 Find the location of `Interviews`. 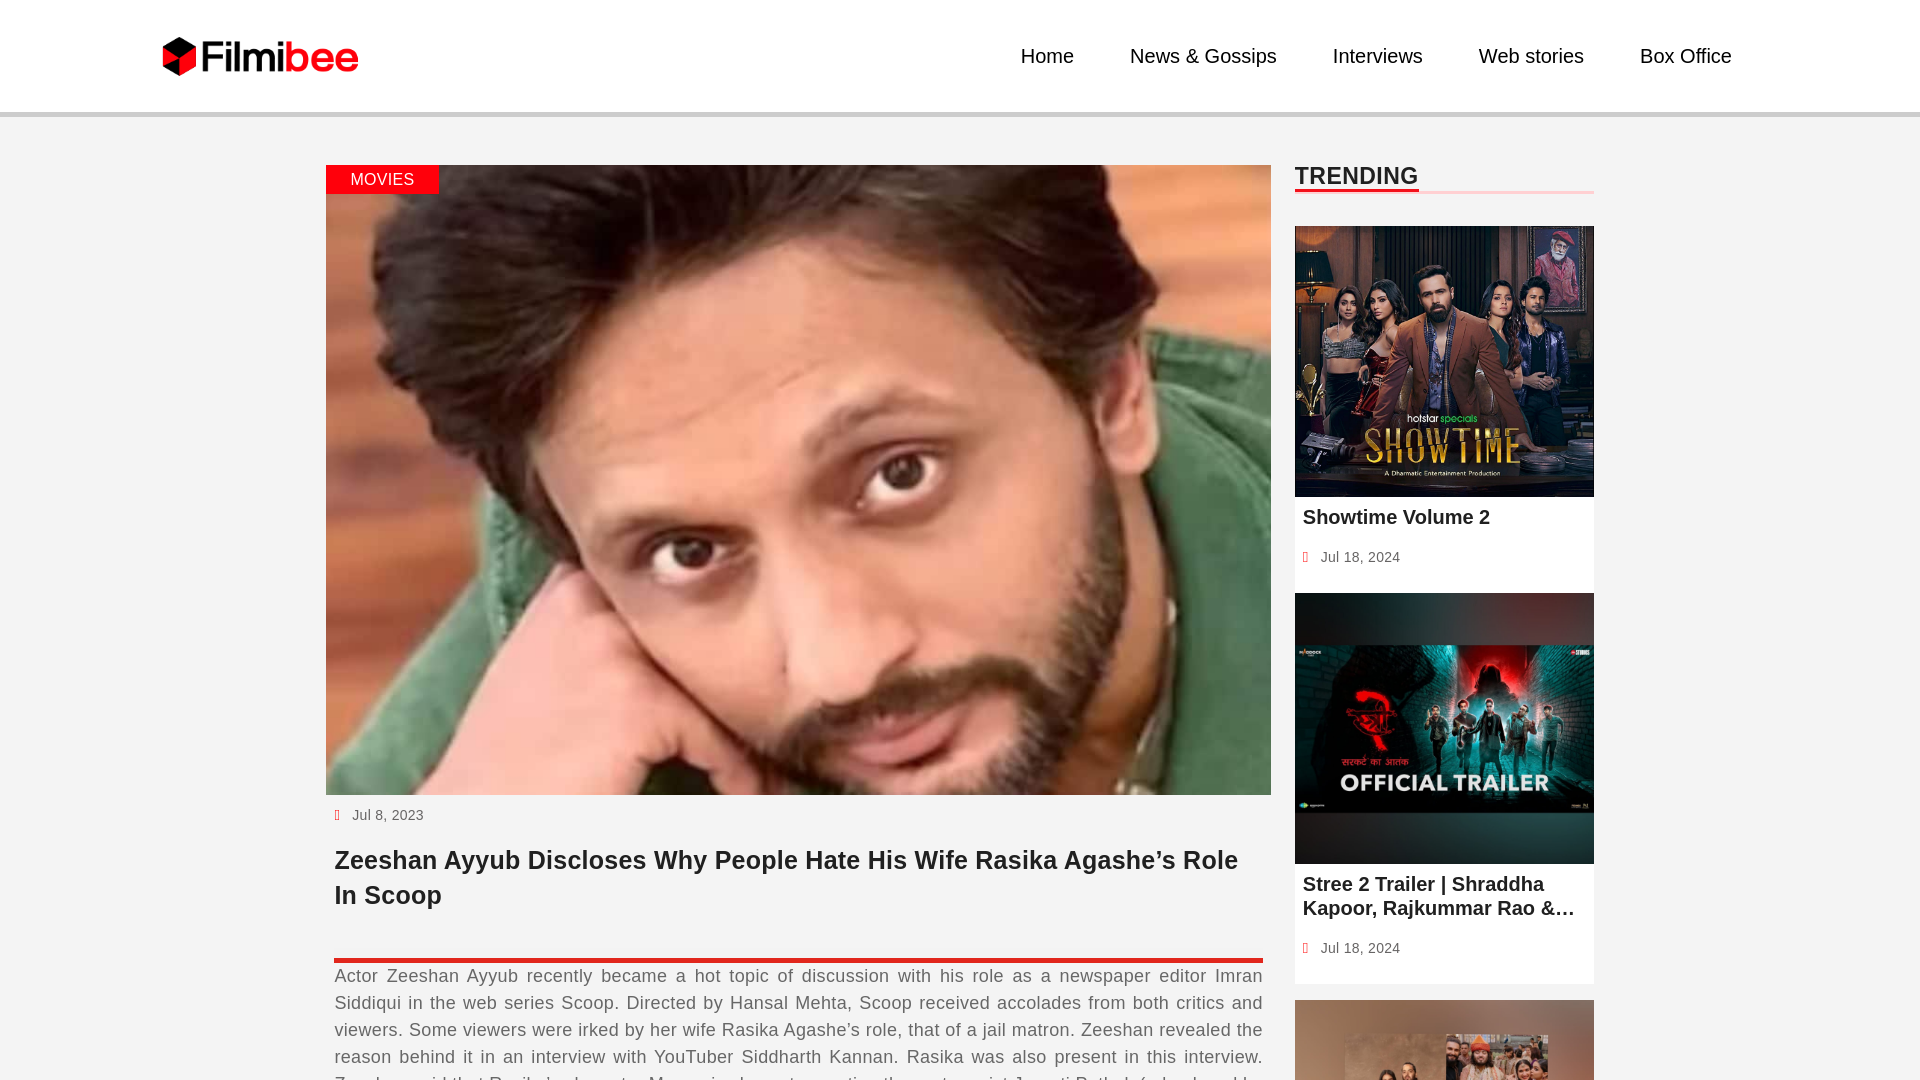

Interviews is located at coordinates (1377, 56).